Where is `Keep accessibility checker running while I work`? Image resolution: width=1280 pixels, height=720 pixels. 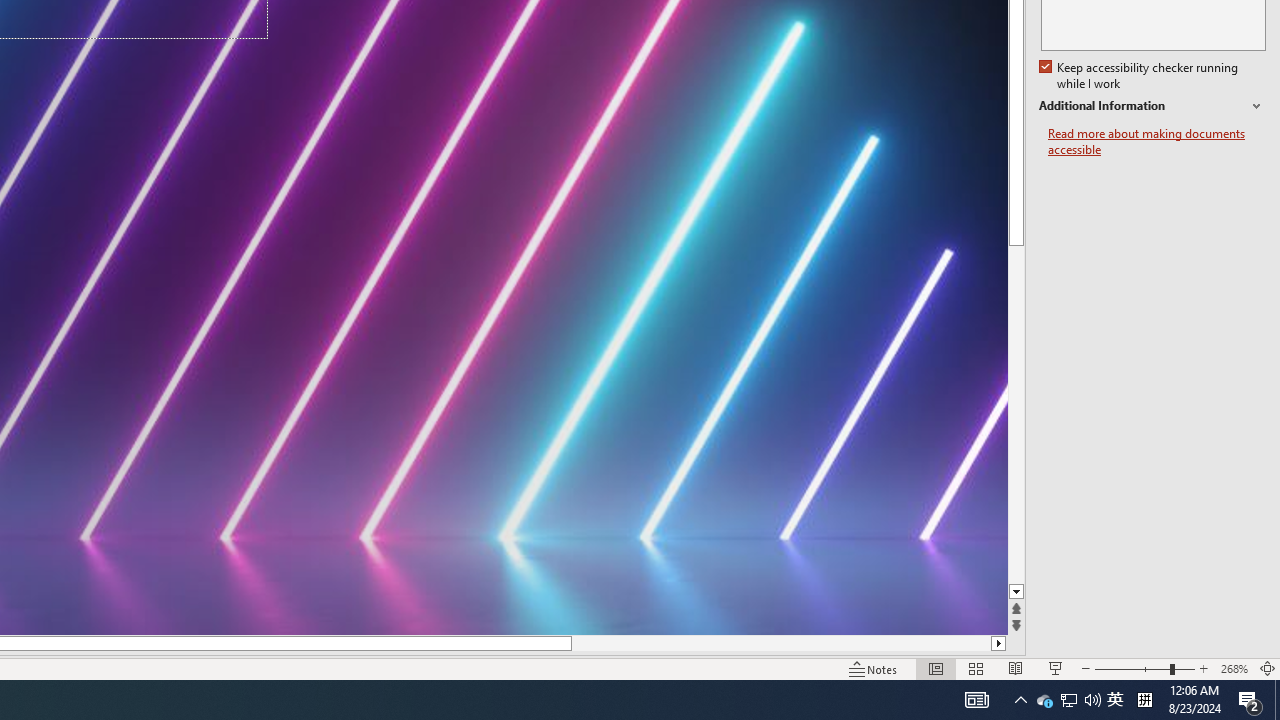
Keep accessibility checker running while I work is located at coordinates (1140, 76).